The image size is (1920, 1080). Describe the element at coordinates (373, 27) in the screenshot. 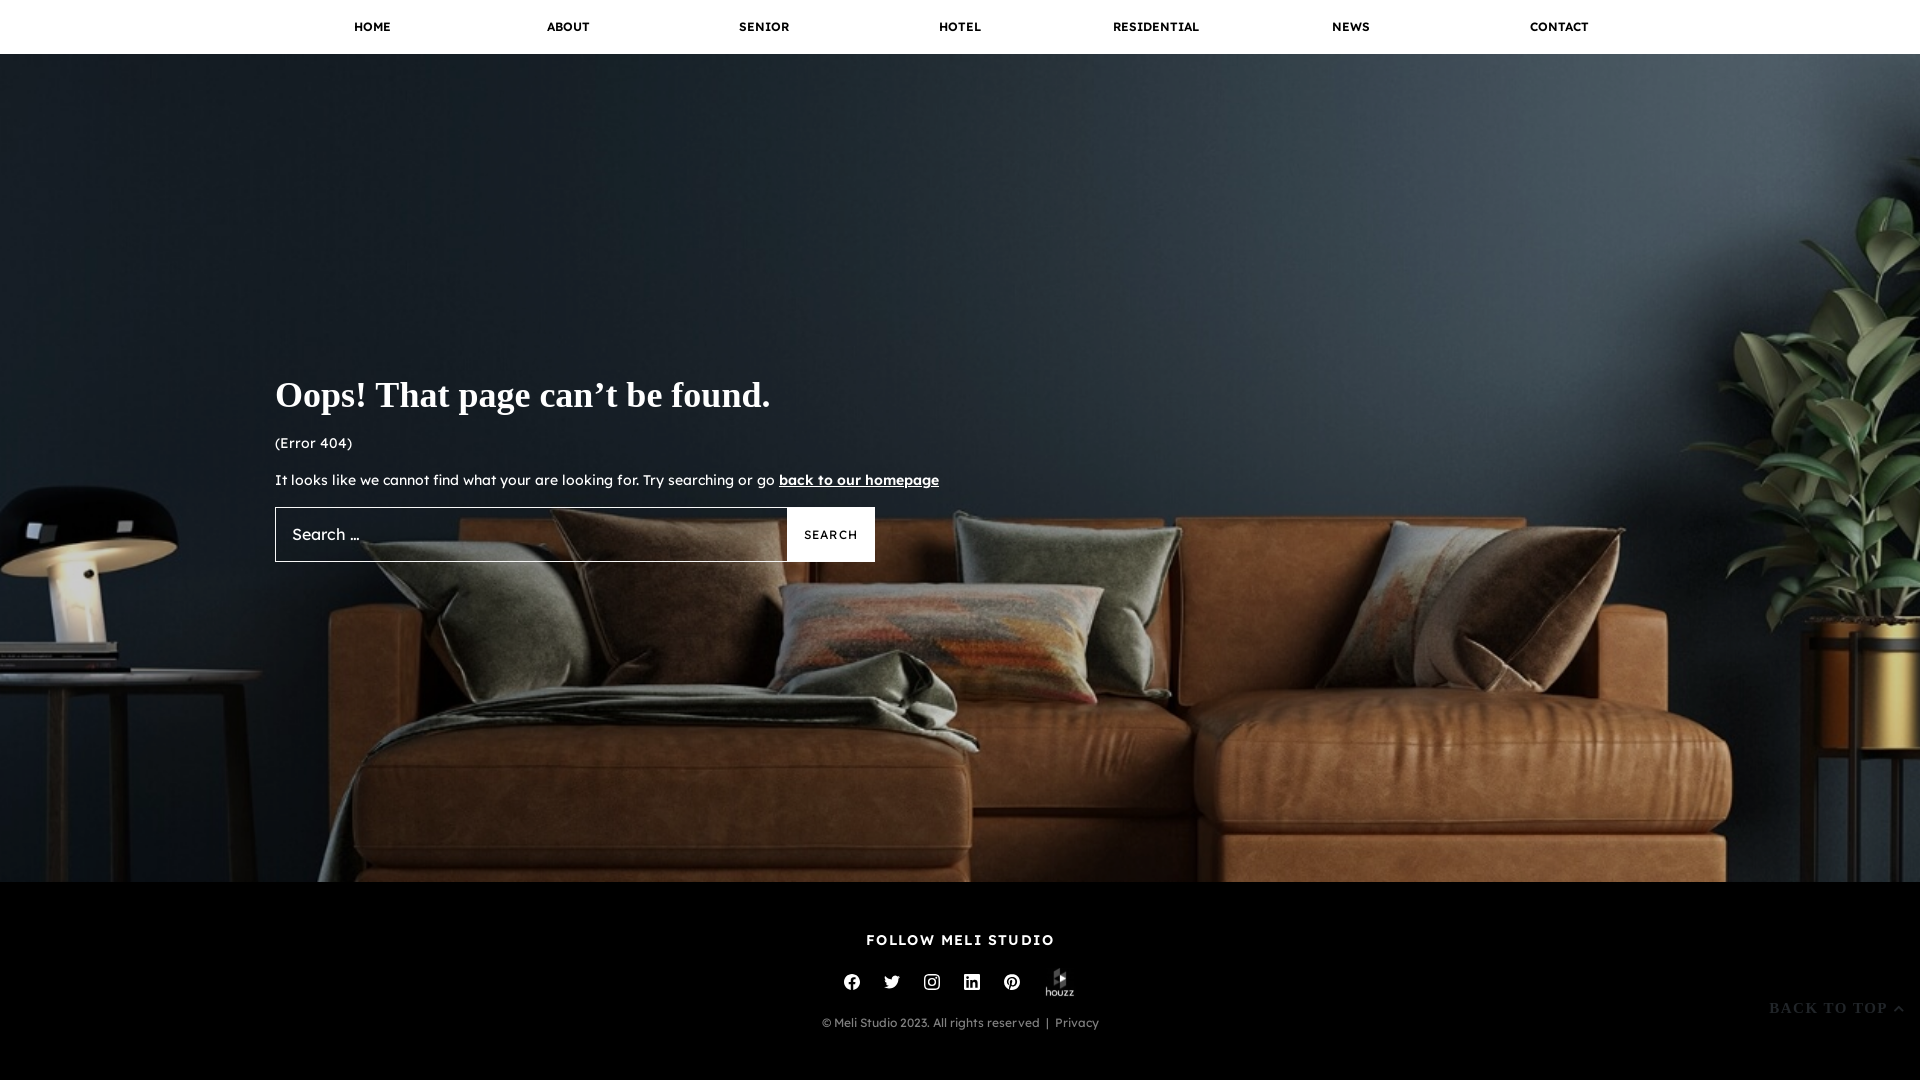

I see `HOME` at that location.